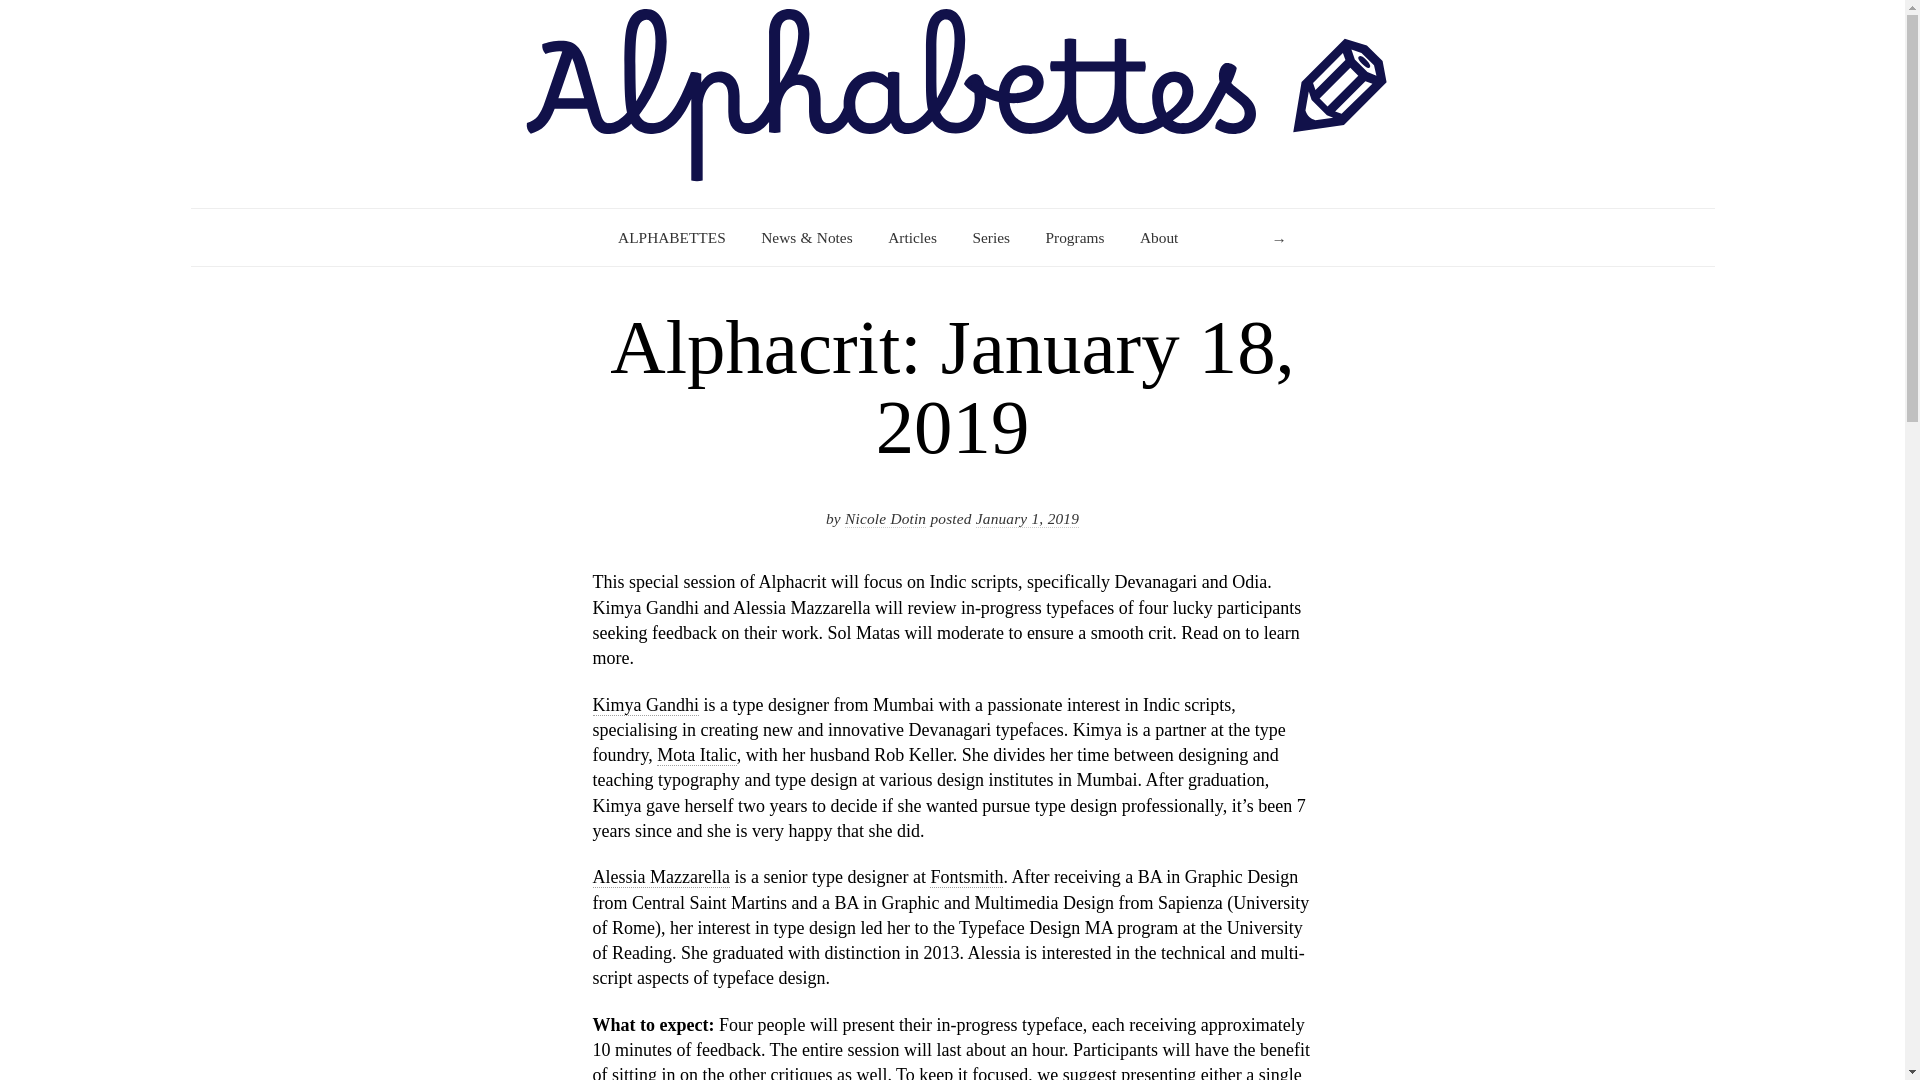 Image resolution: width=1920 pixels, height=1080 pixels. What do you see at coordinates (660, 877) in the screenshot?
I see `Alessia Mazzarella` at bounding box center [660, 877].